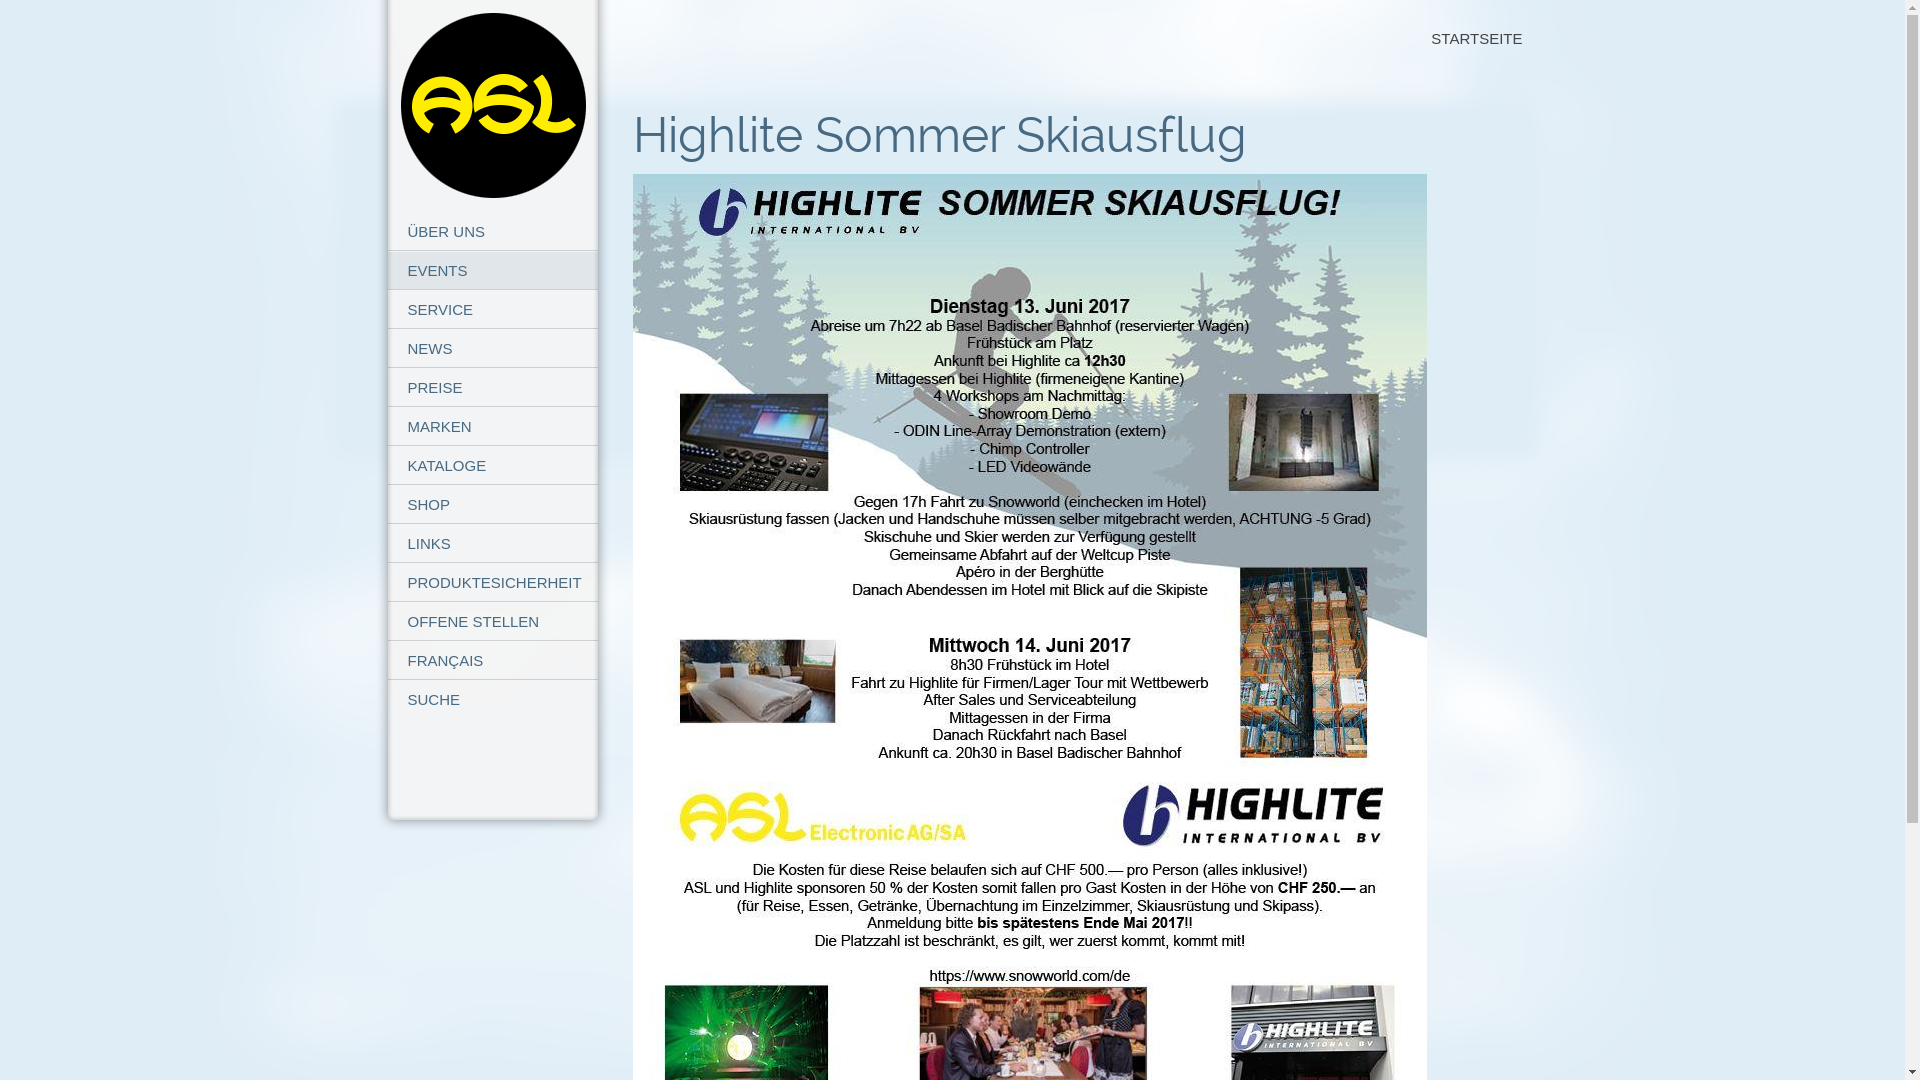 The image size is (1920, 1080). I want to click on LINKS, so click(493, 544).